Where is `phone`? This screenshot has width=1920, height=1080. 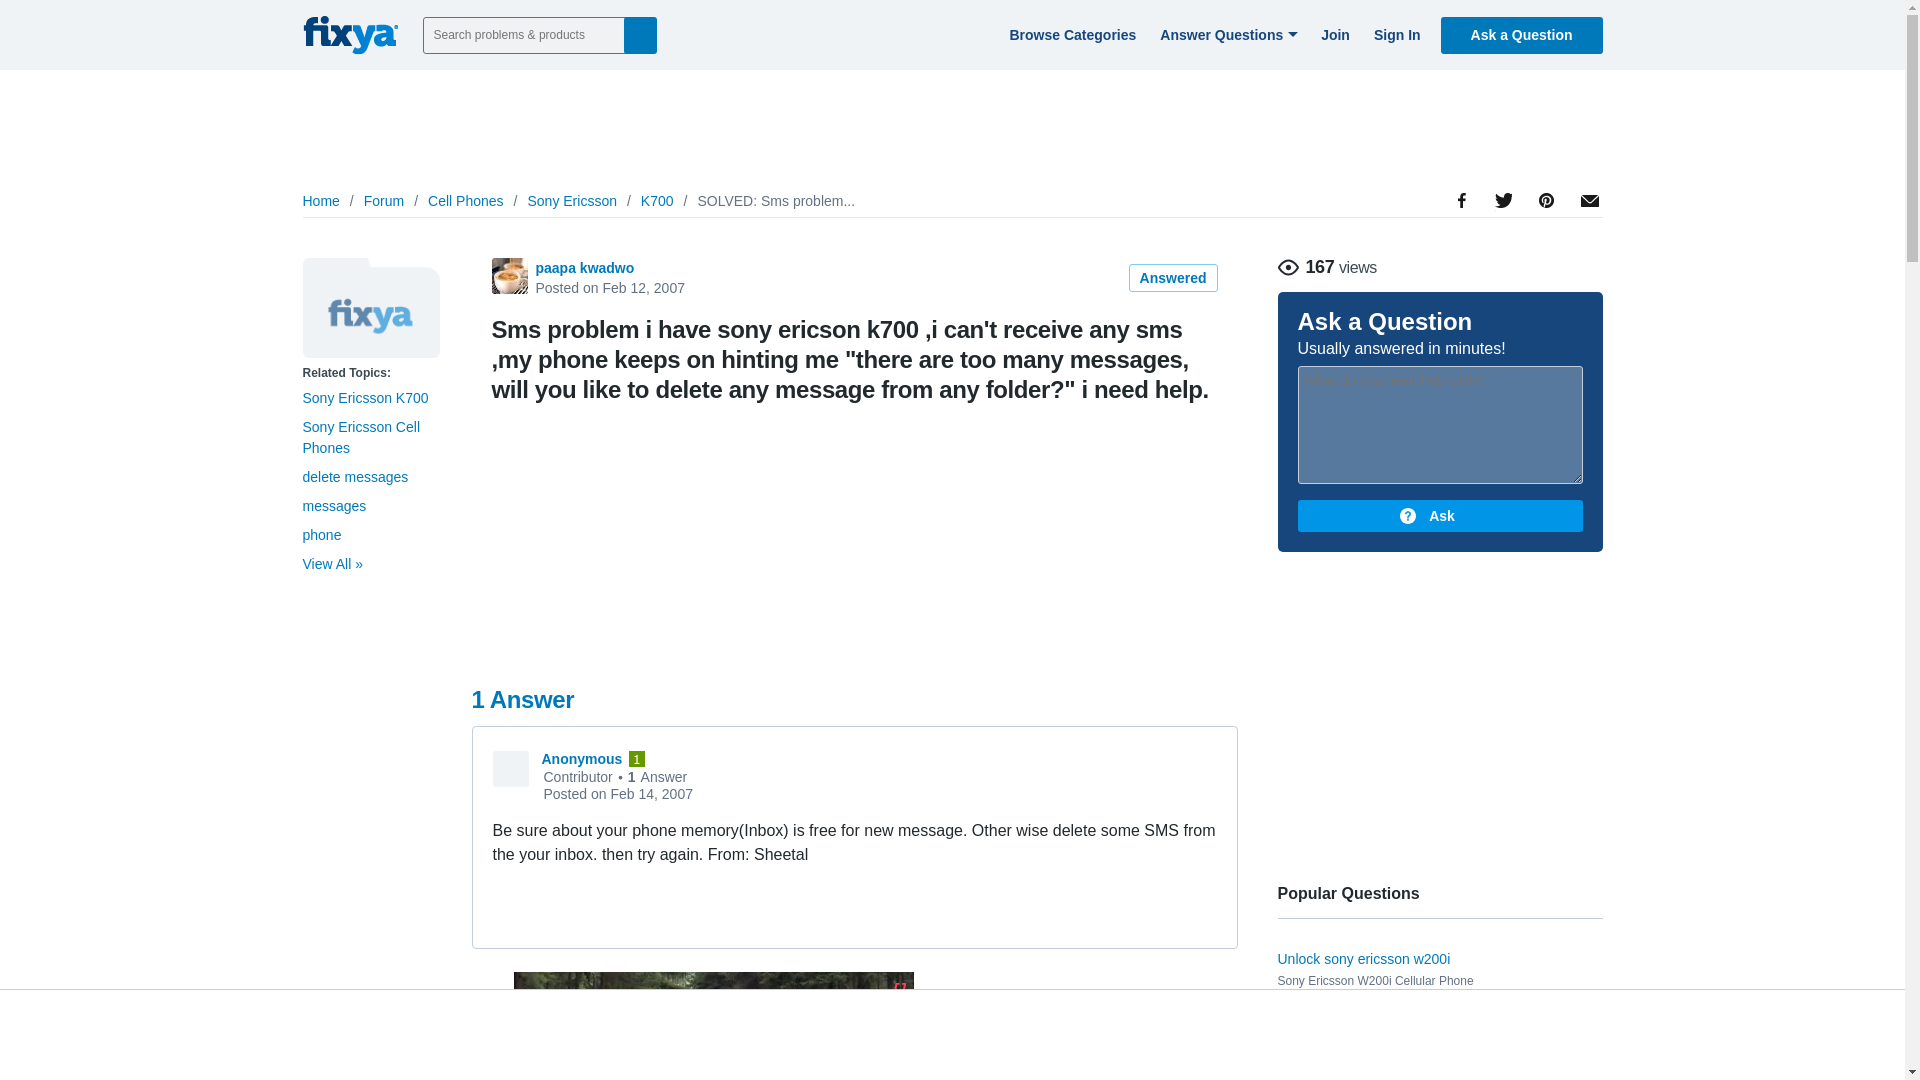 phone is located at coordinates (321, 535).